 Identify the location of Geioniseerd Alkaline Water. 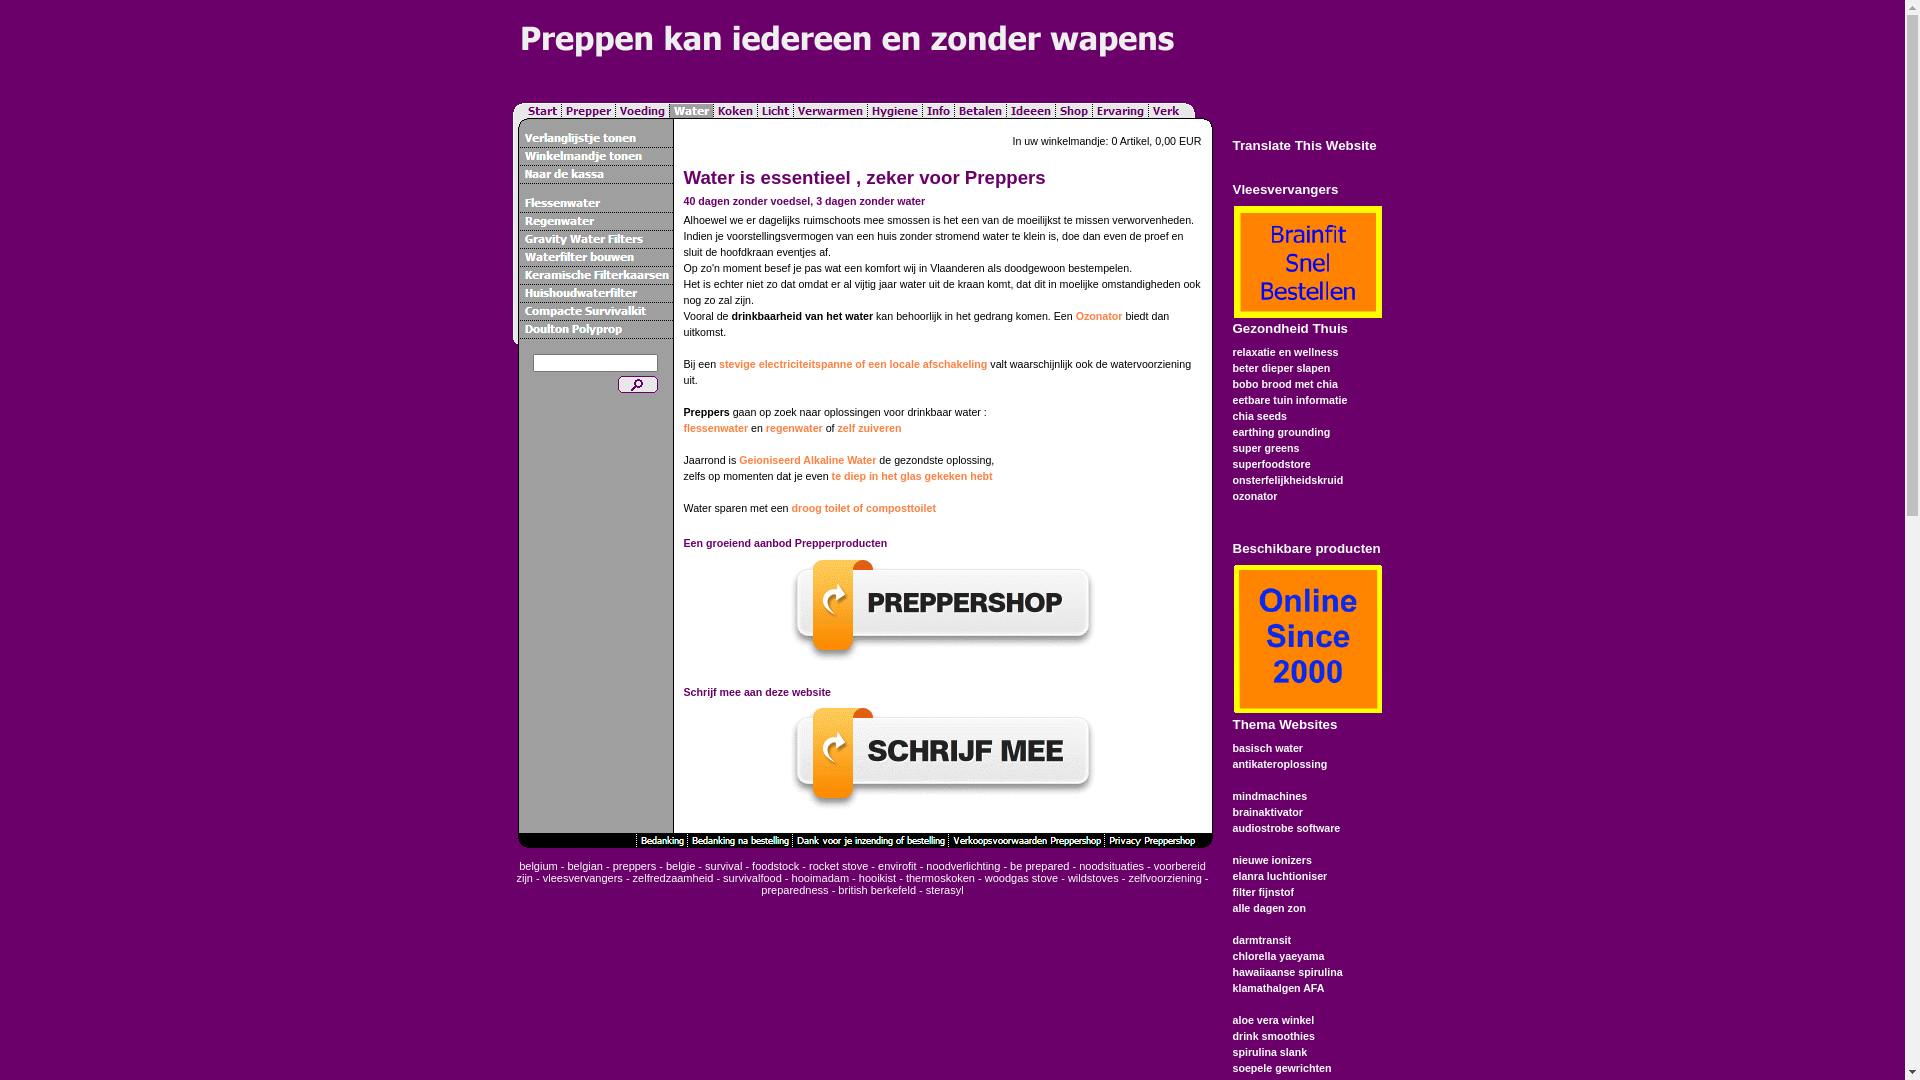
(808, 460).